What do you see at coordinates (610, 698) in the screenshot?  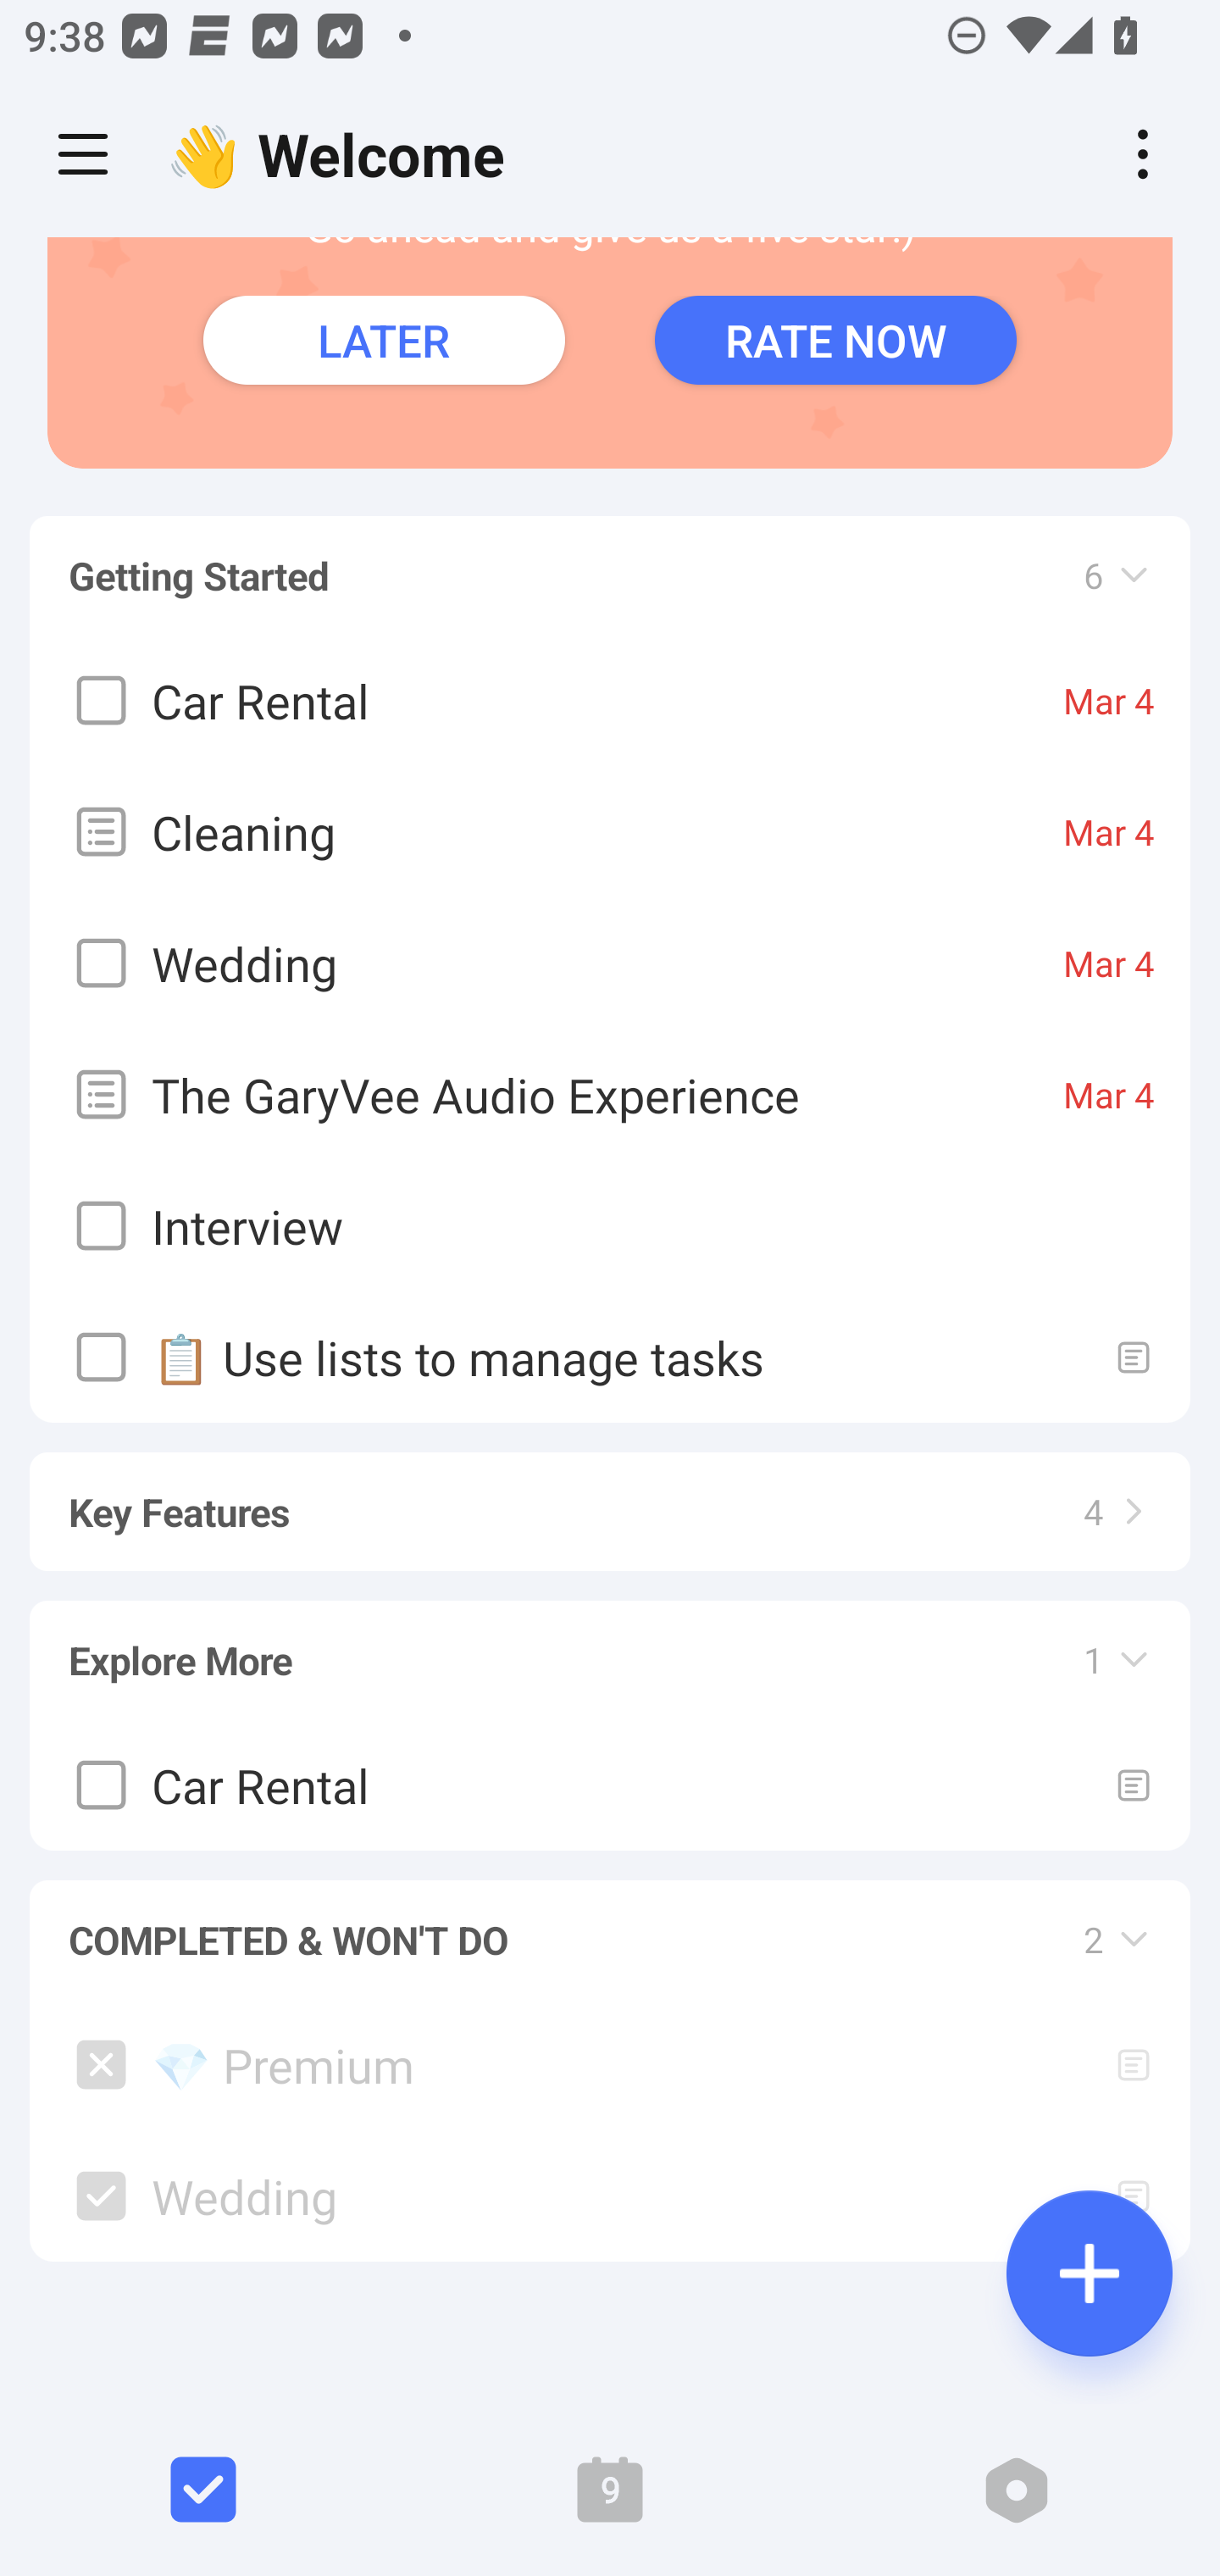 I see `Car Rental Mar 4` at bounding box center [610, 698].